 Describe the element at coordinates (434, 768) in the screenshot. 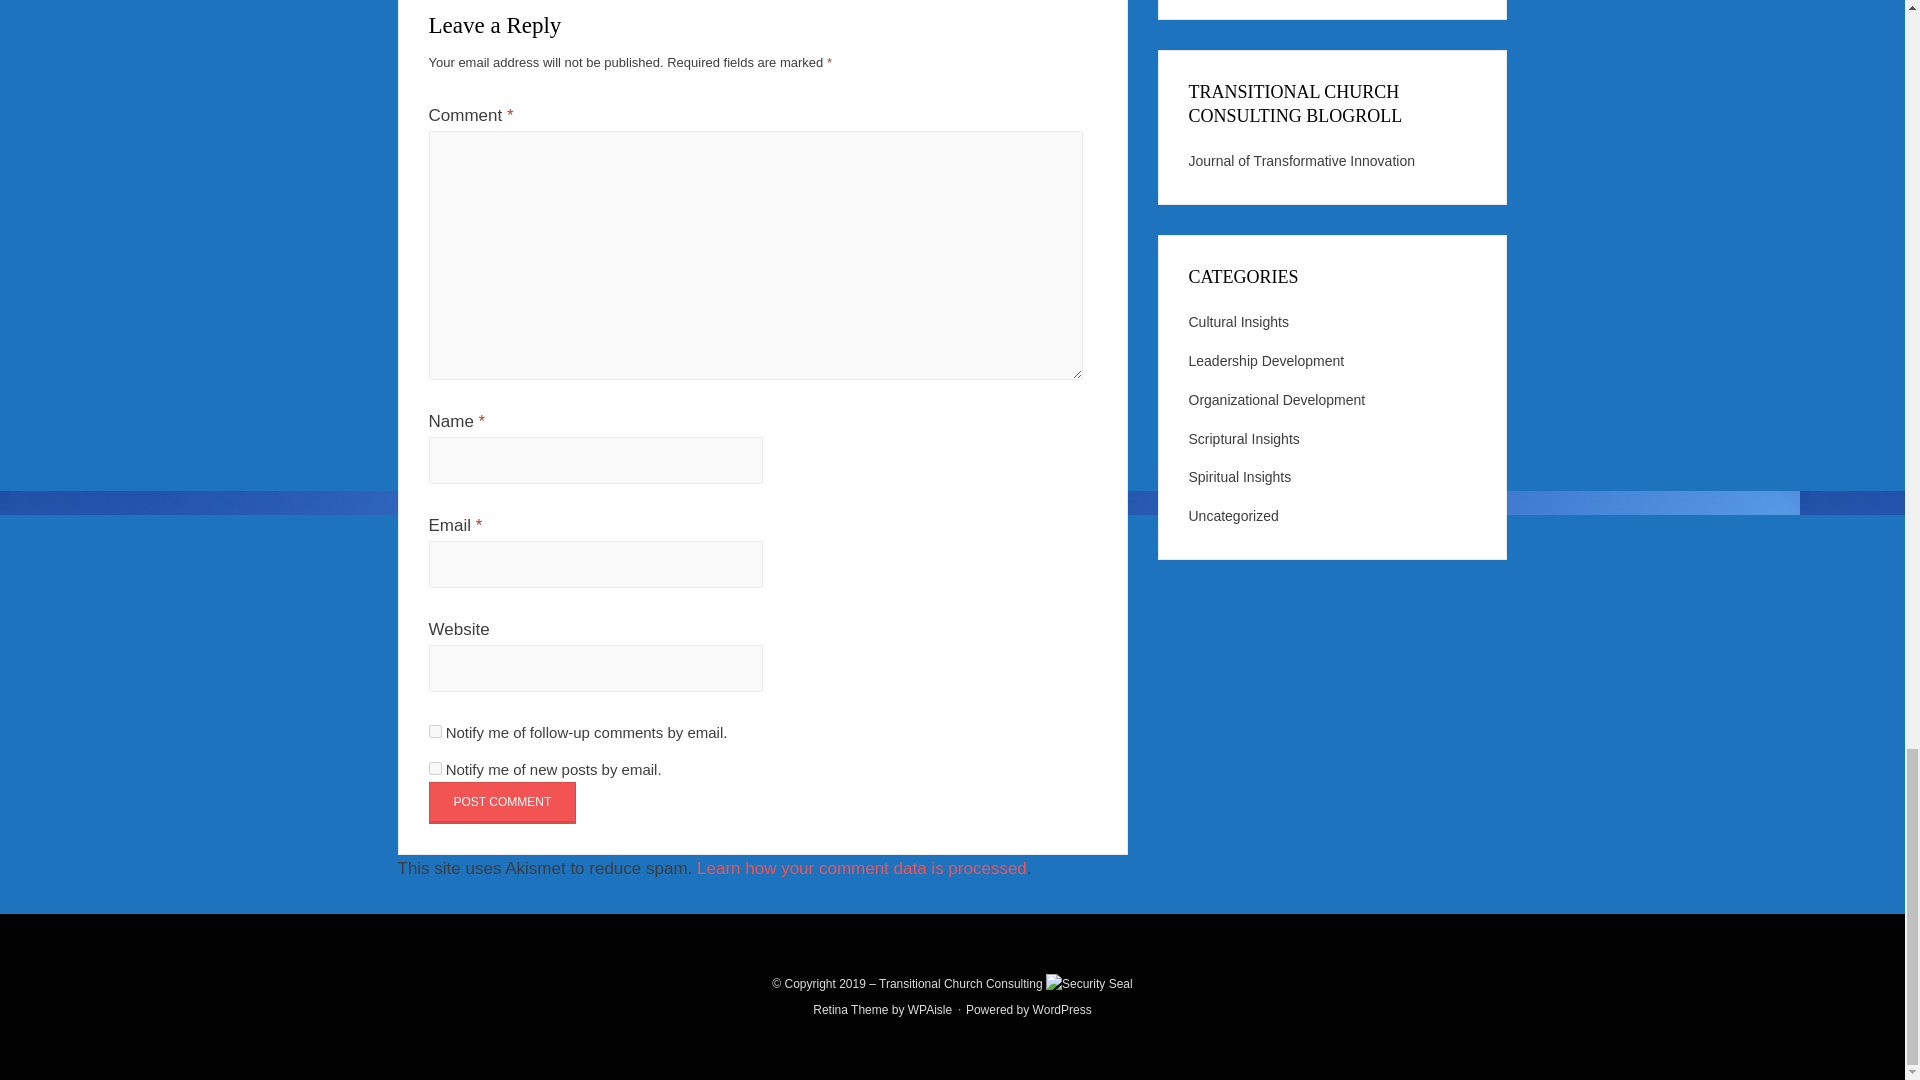

I see `subscribe` at that location.